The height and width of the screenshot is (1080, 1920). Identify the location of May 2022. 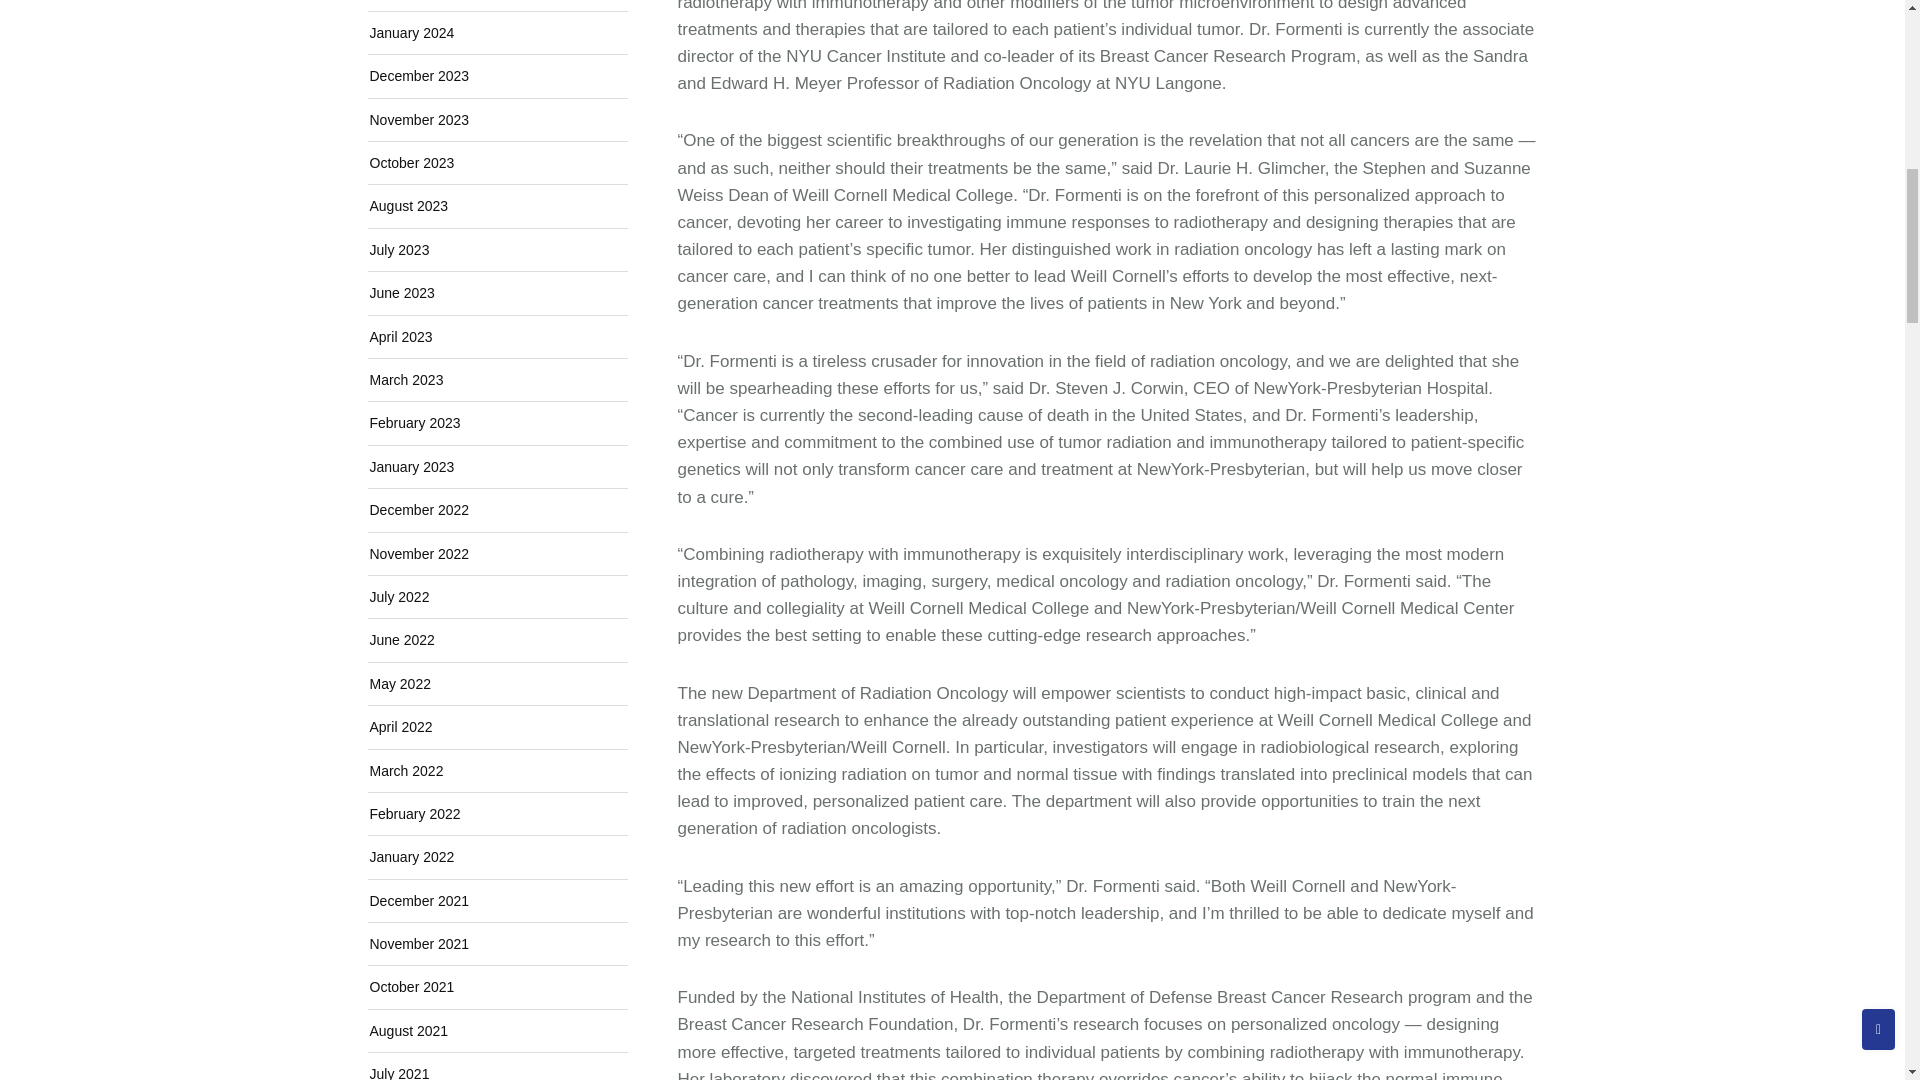
(400, 684).